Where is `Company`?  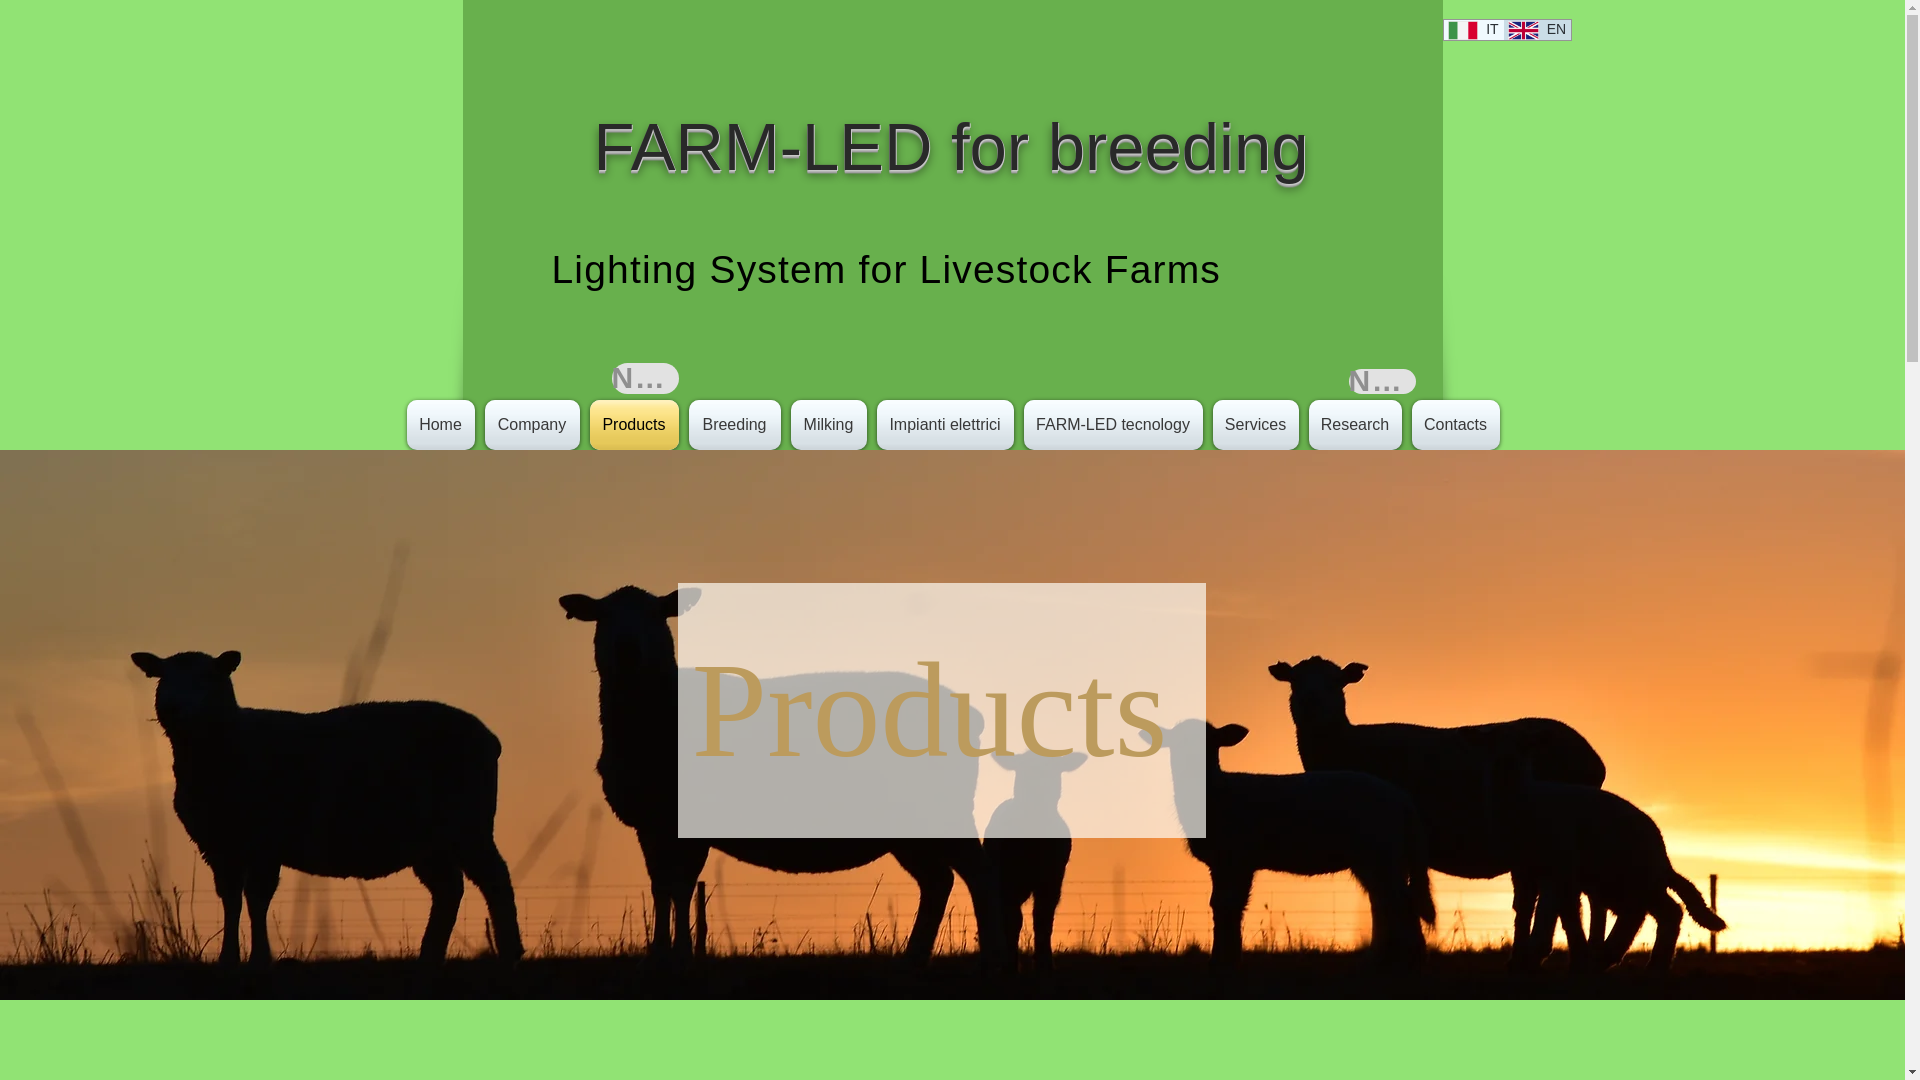 Company is located at coordinates (532, 424).